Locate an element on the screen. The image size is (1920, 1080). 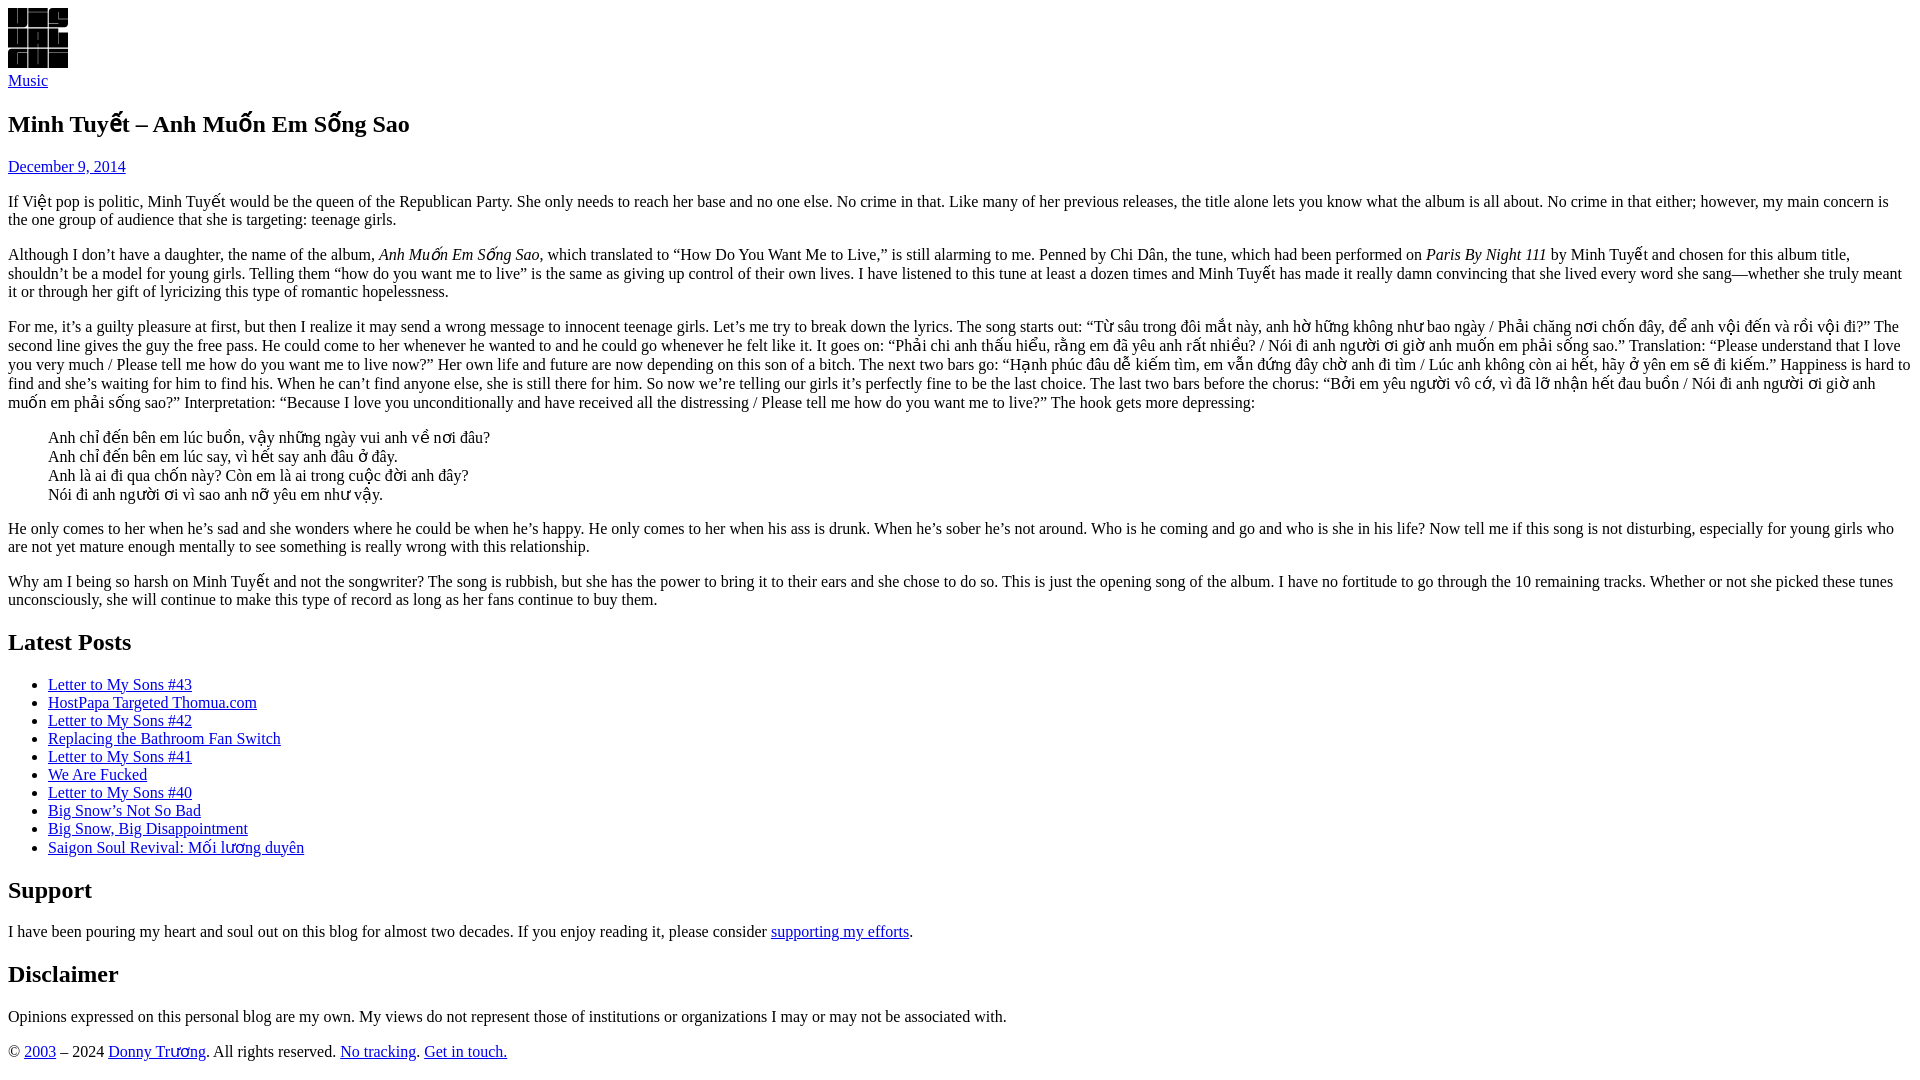
HostPapa Targeted Thomua.com is located at coordinates (152, 702).